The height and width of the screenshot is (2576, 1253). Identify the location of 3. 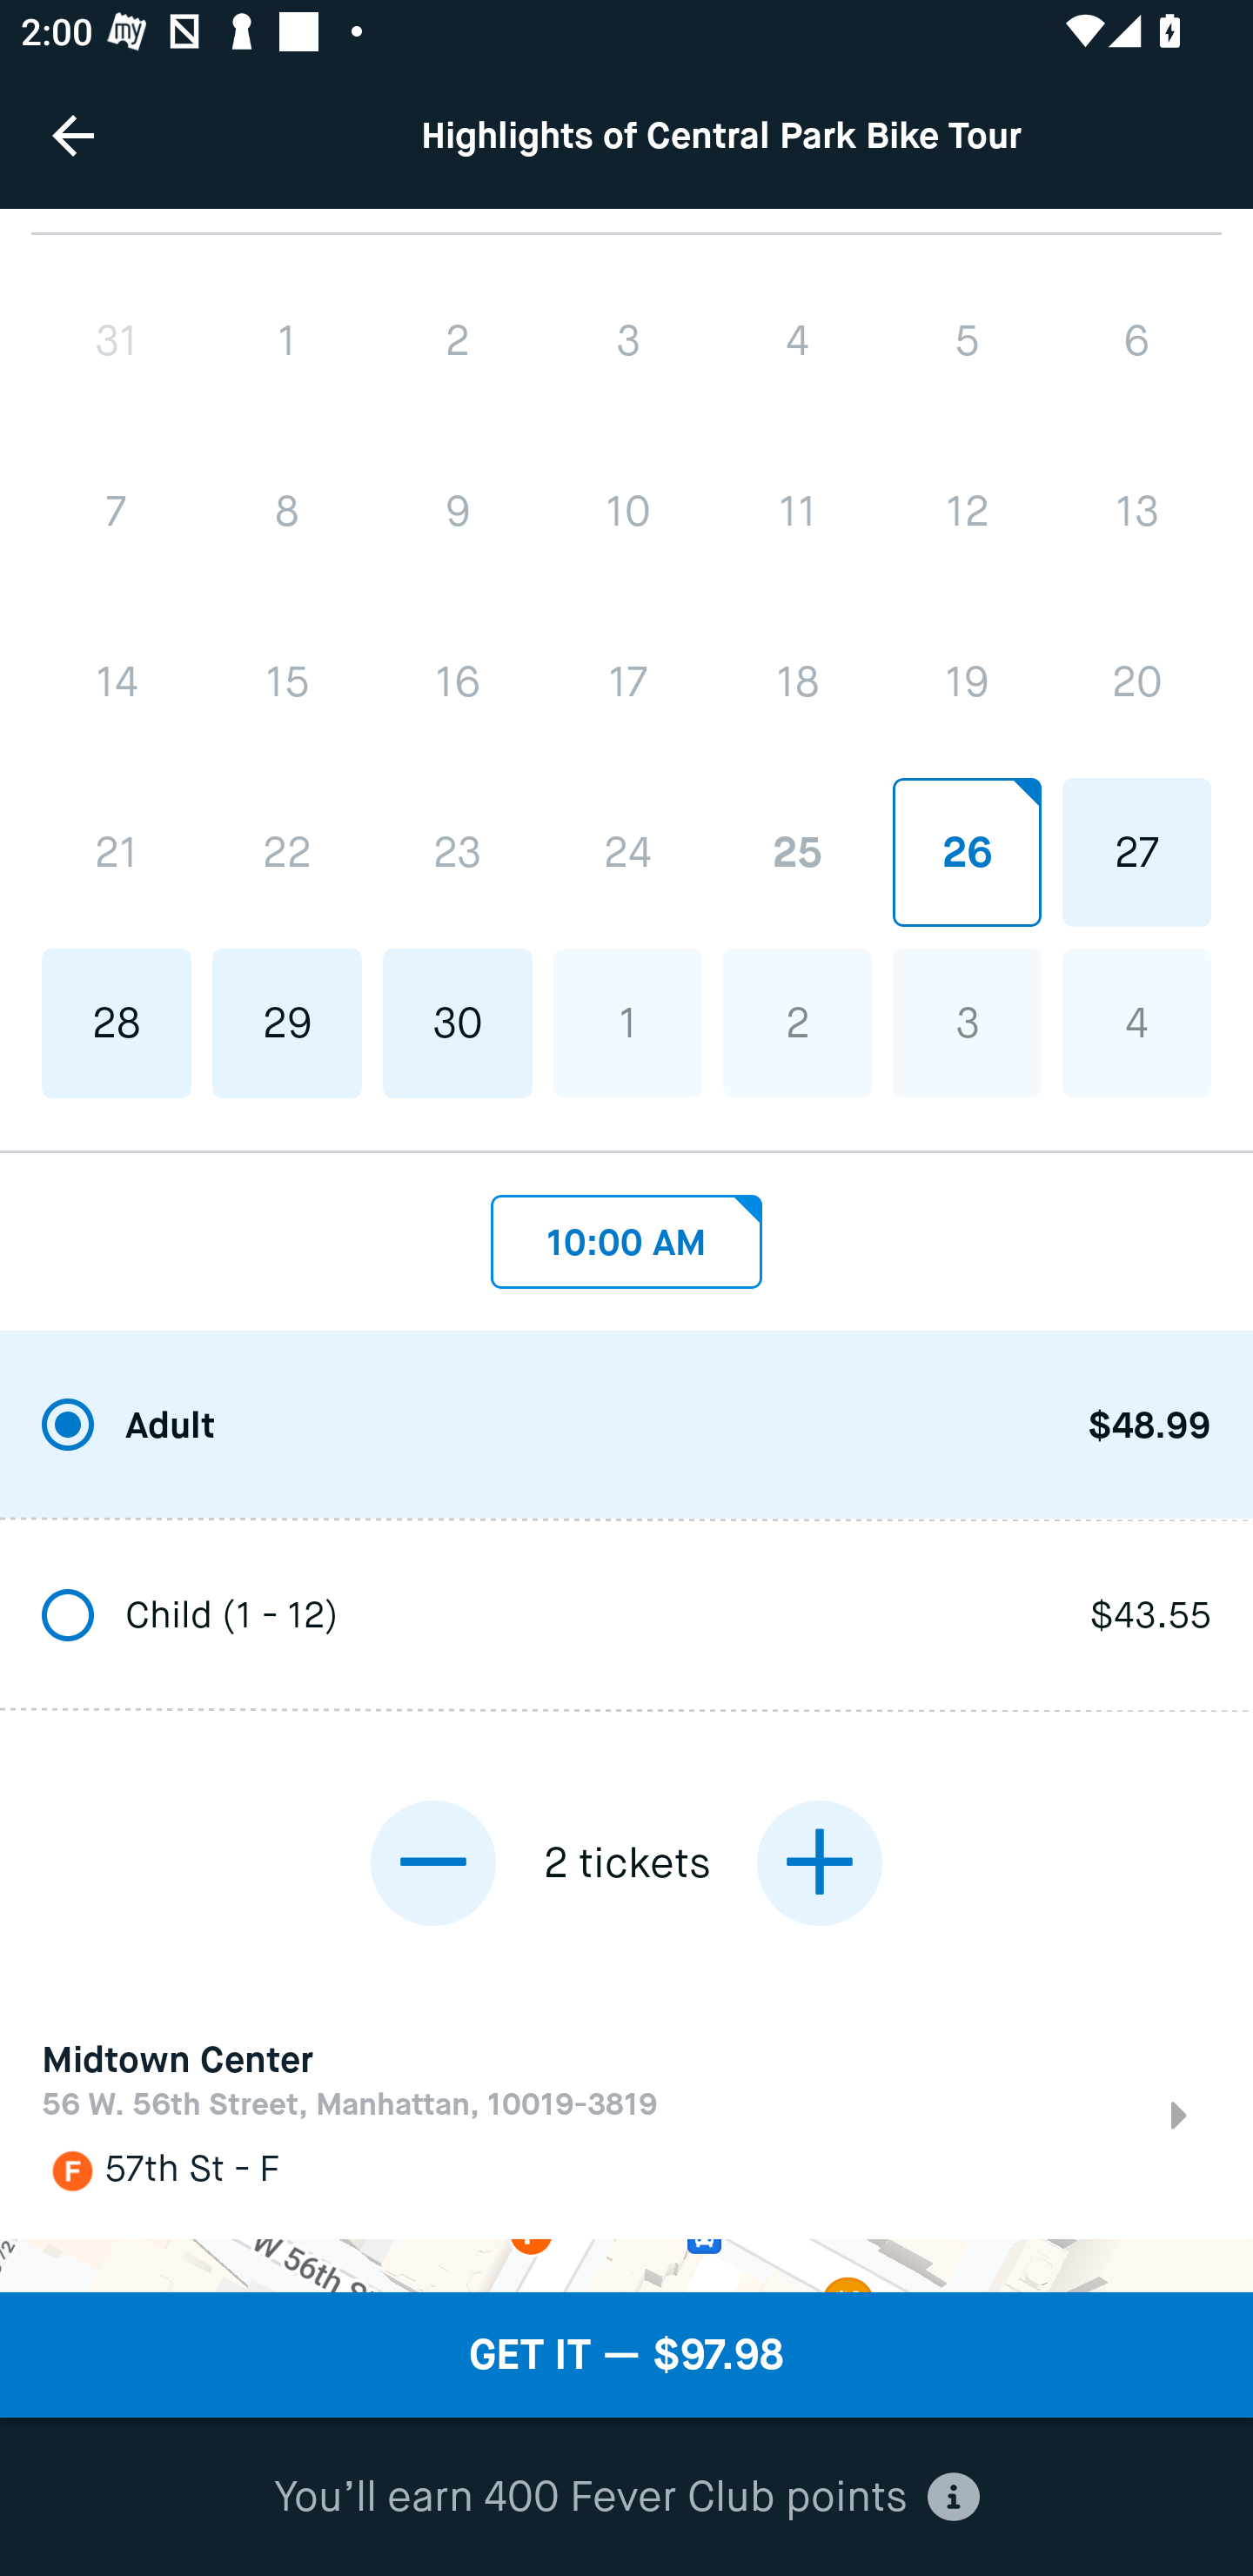
(627, 339).